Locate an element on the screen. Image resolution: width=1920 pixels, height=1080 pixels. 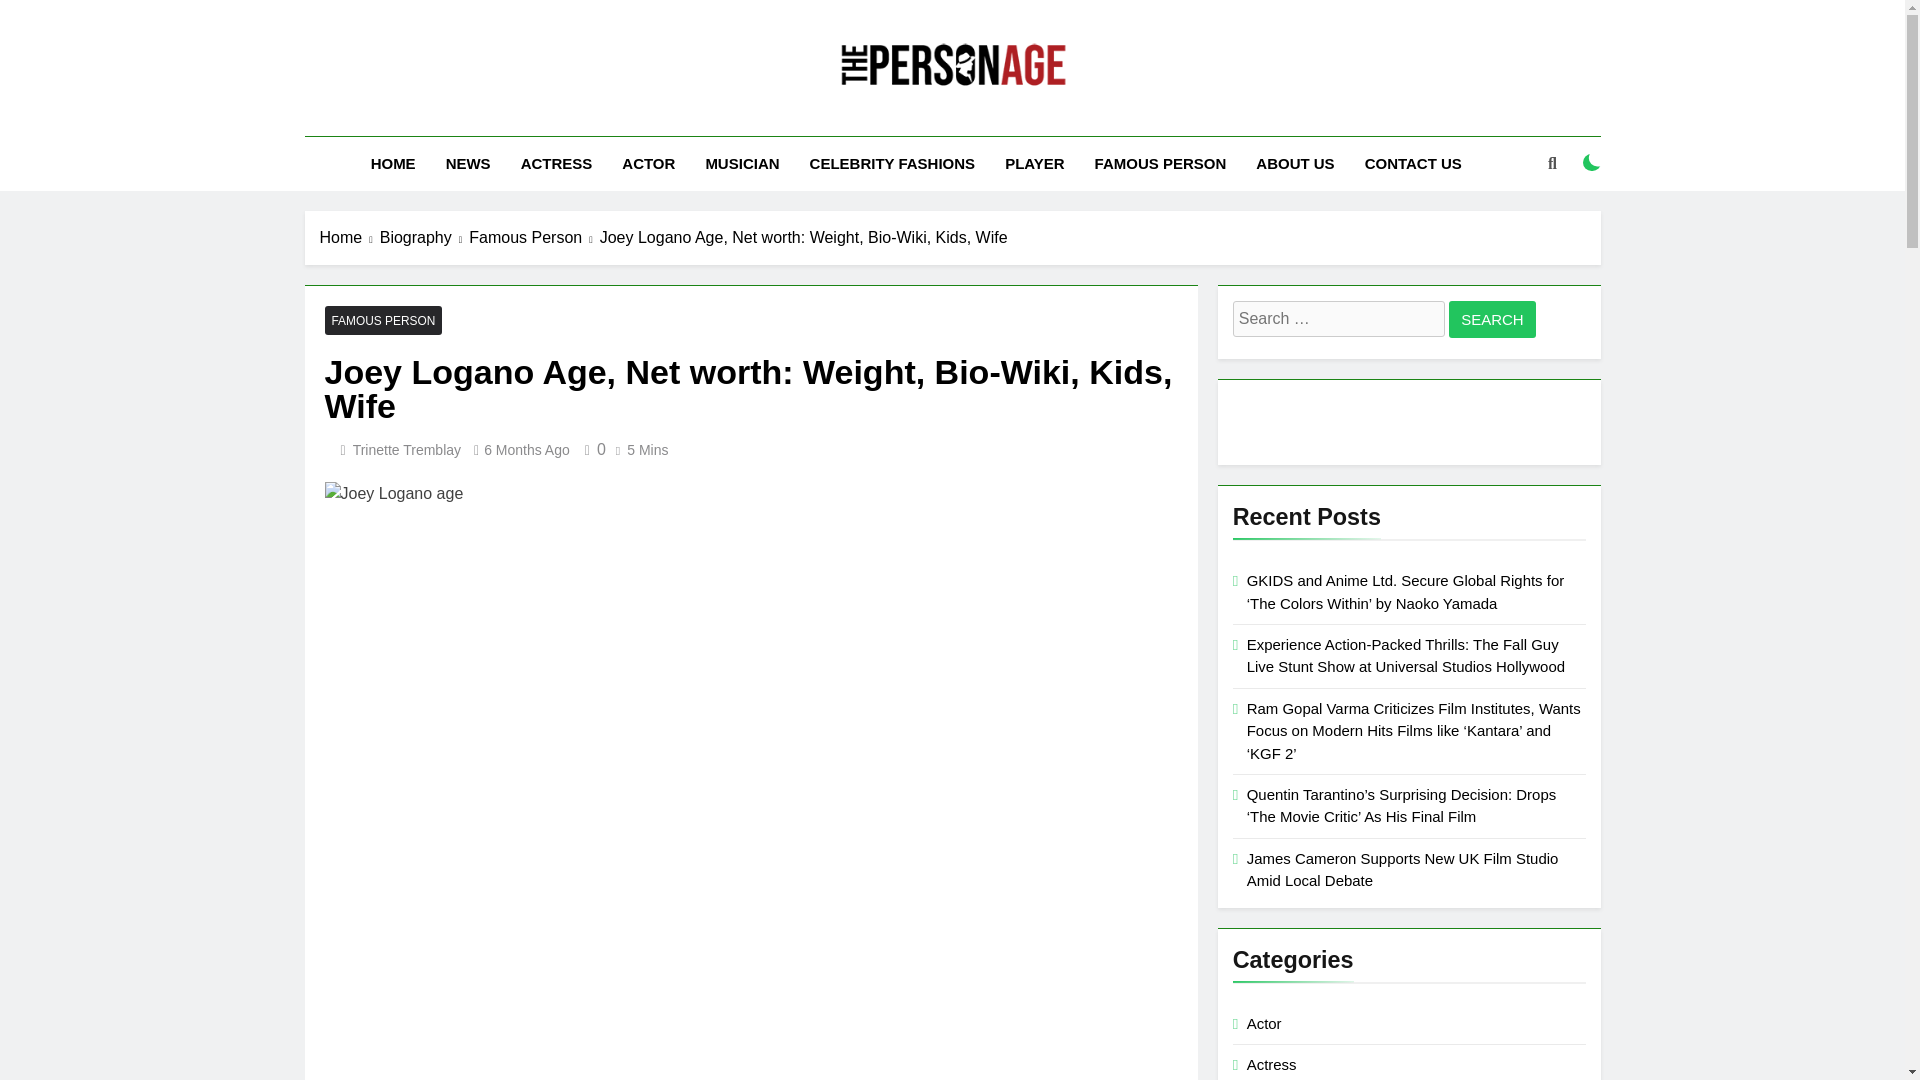
Search is located at coordinates (1492, 320).